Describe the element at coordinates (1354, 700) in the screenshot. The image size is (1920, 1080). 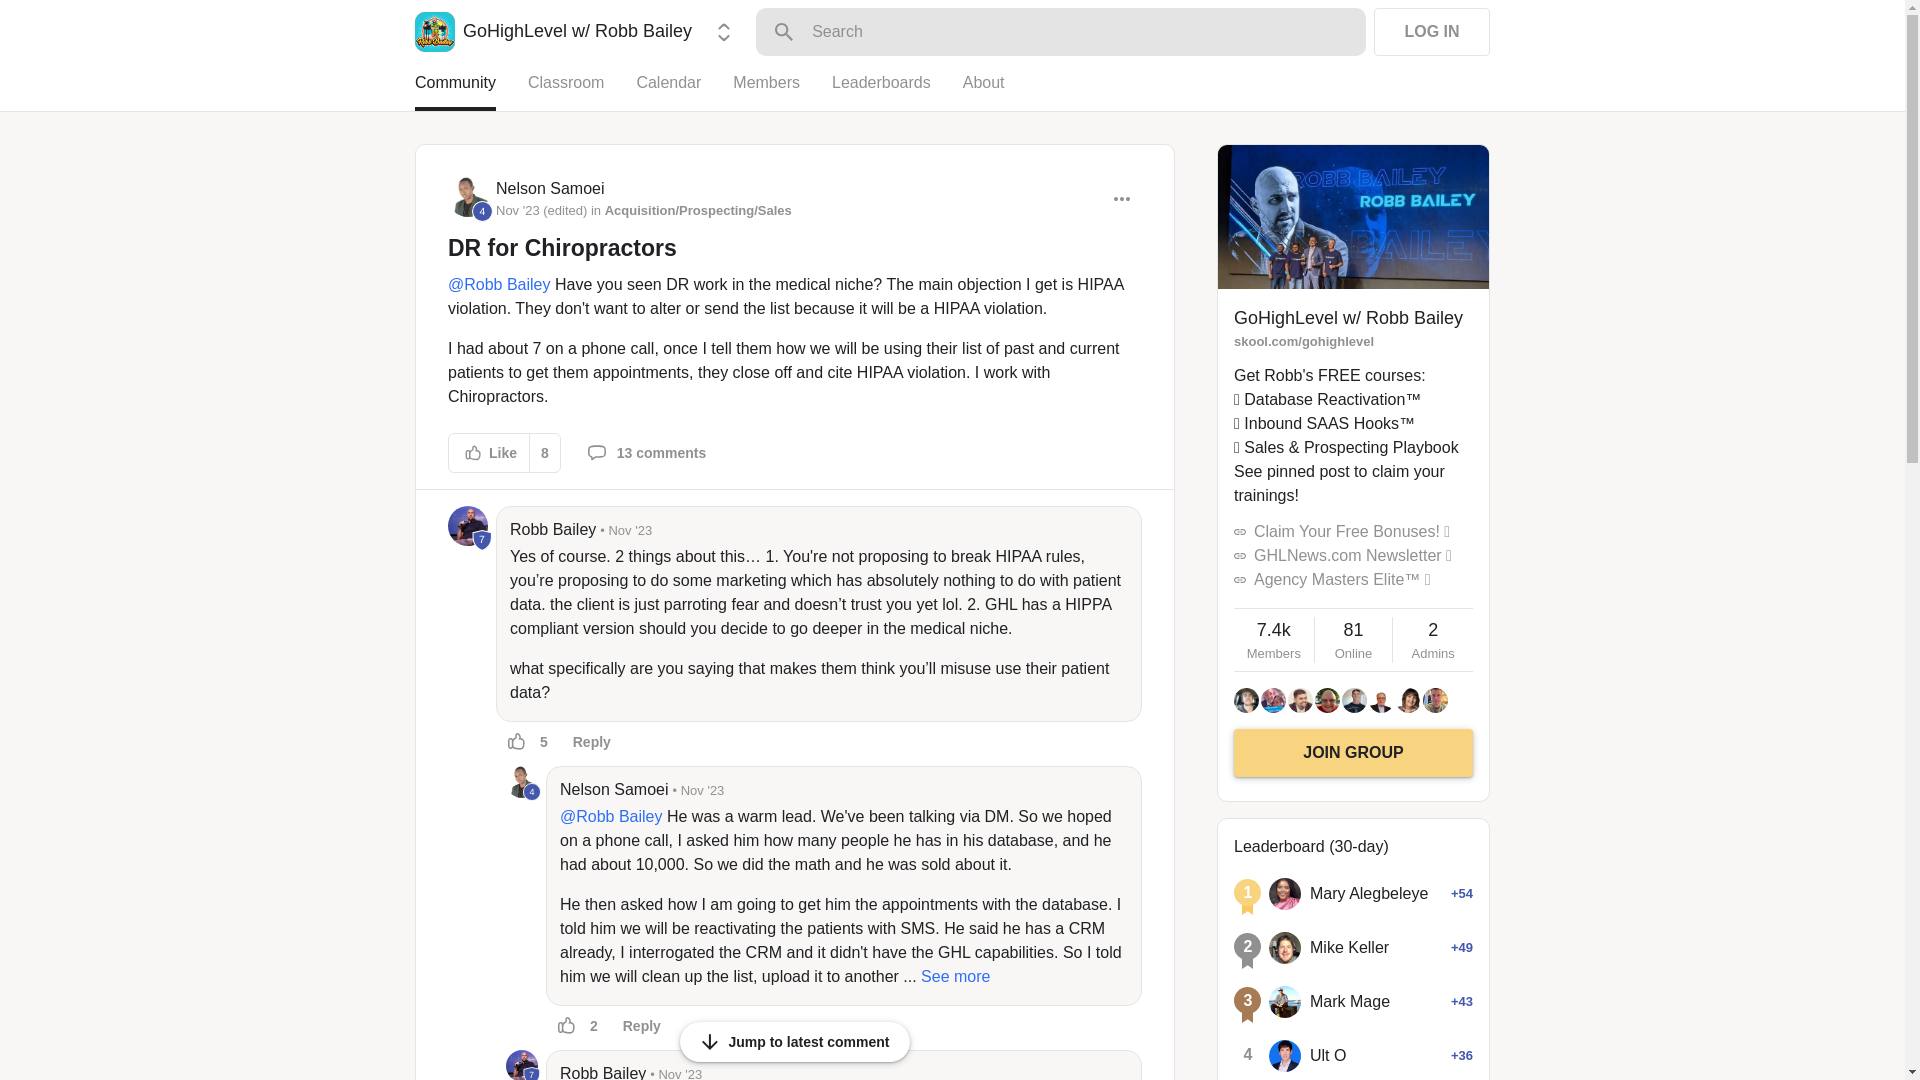
I see `Gary Miller` at that location.